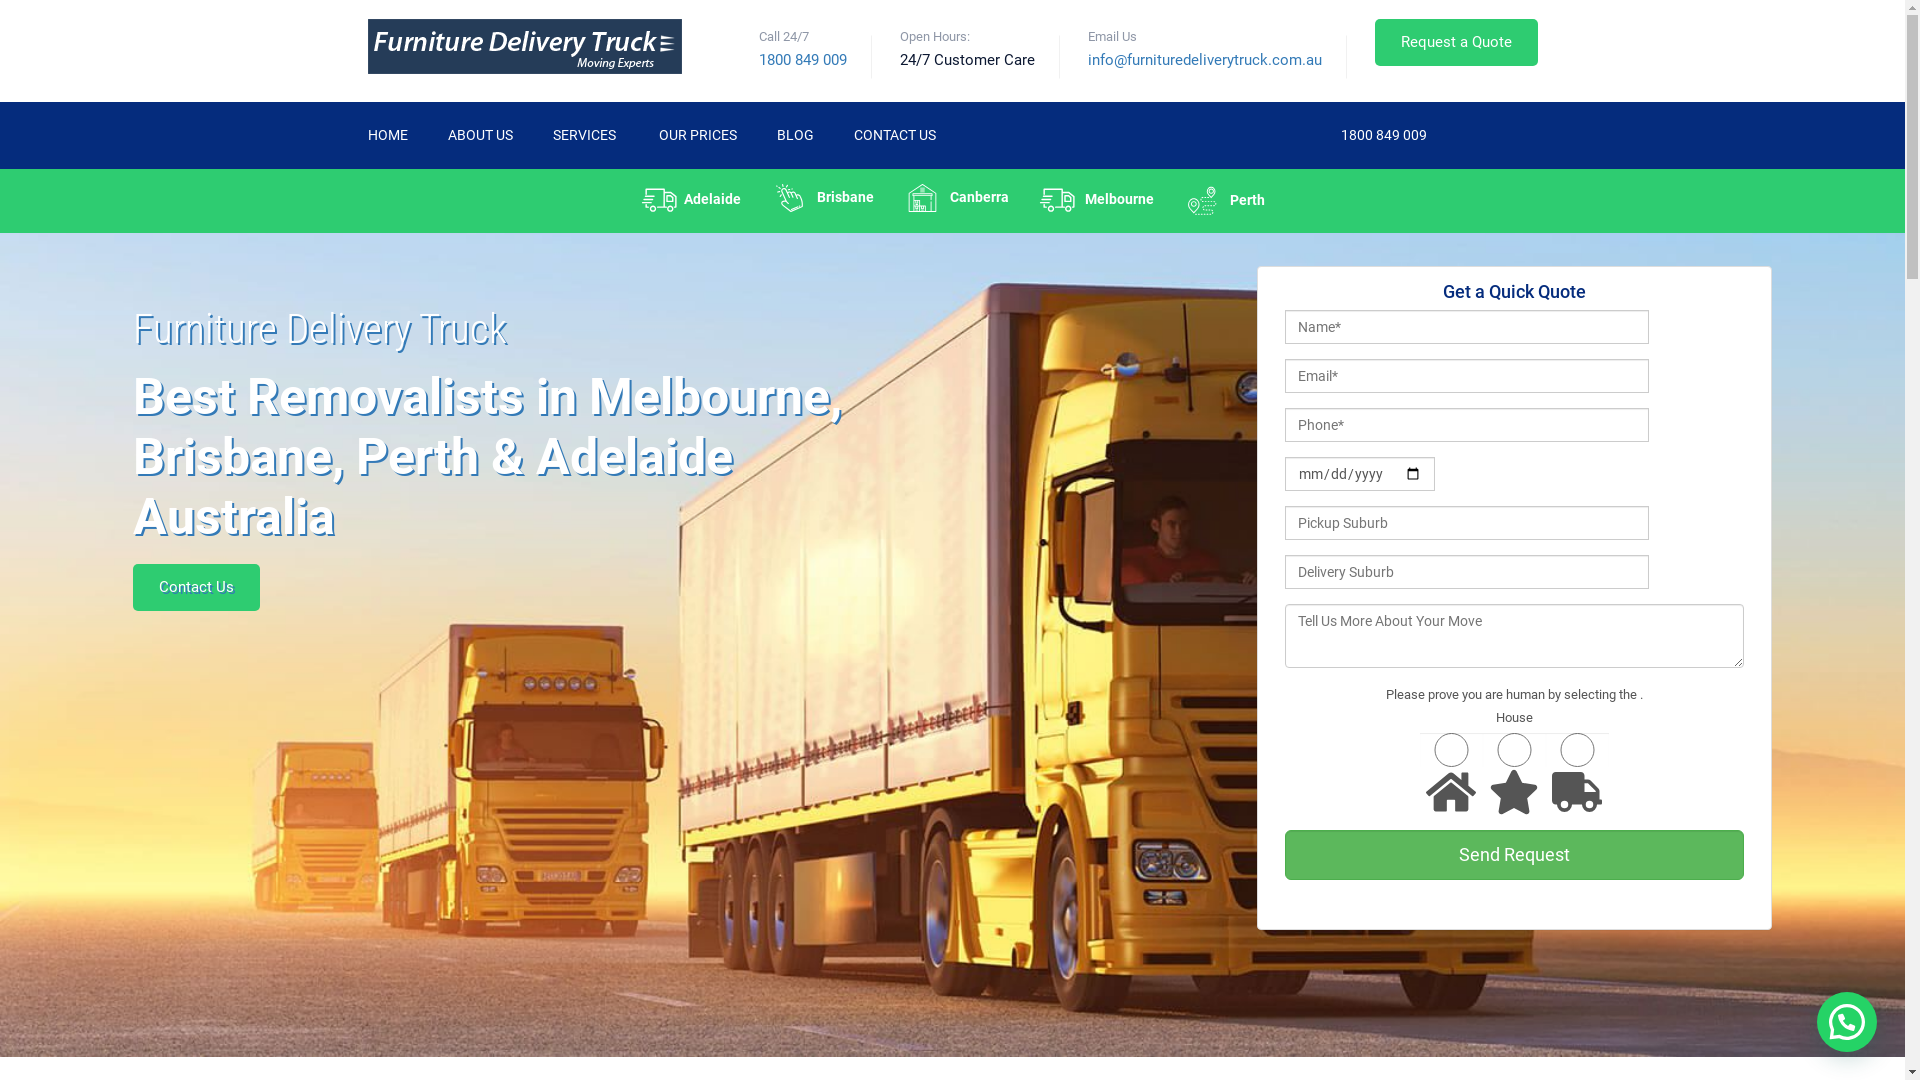  What do you see at coordinates (388, 136) in the screenshot?
I see `HOME` at bounding box center [388, 136].